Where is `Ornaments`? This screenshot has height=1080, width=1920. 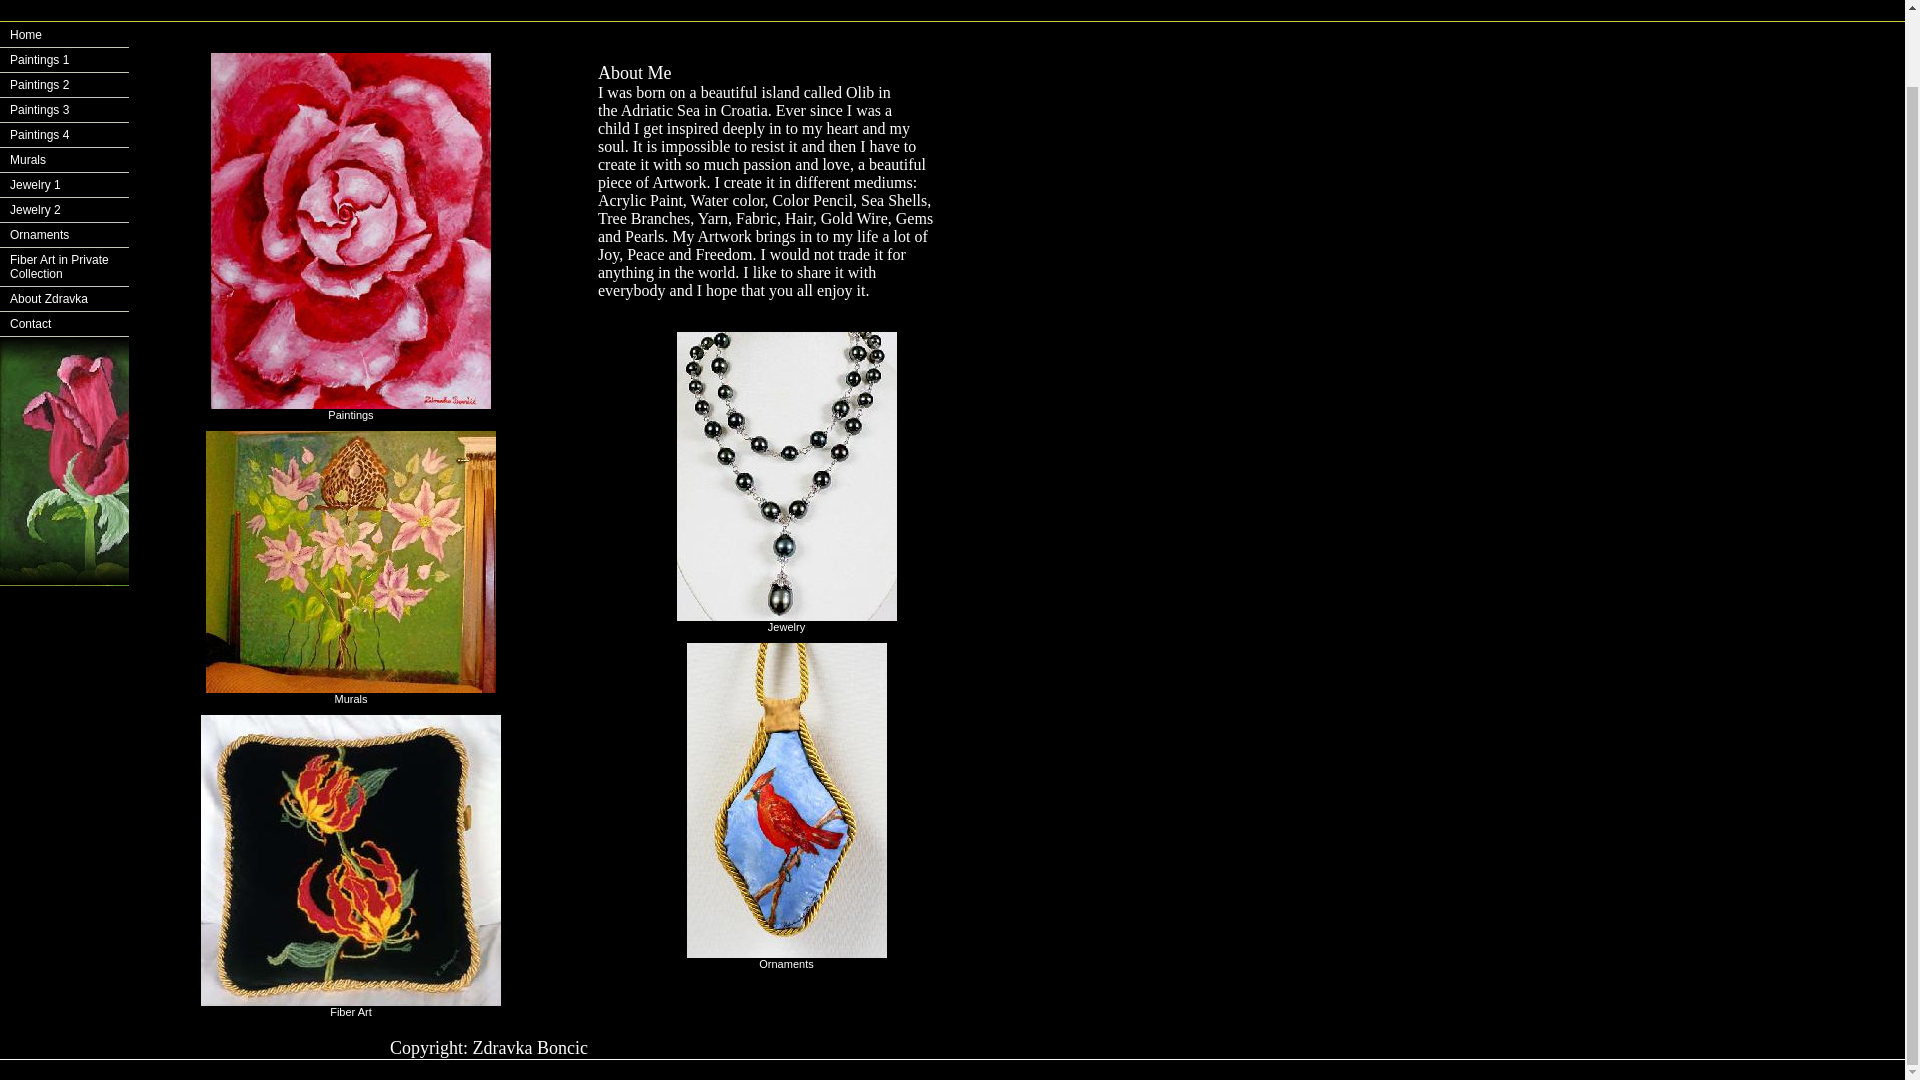 Ornaments is located at coordinates (64, 235).